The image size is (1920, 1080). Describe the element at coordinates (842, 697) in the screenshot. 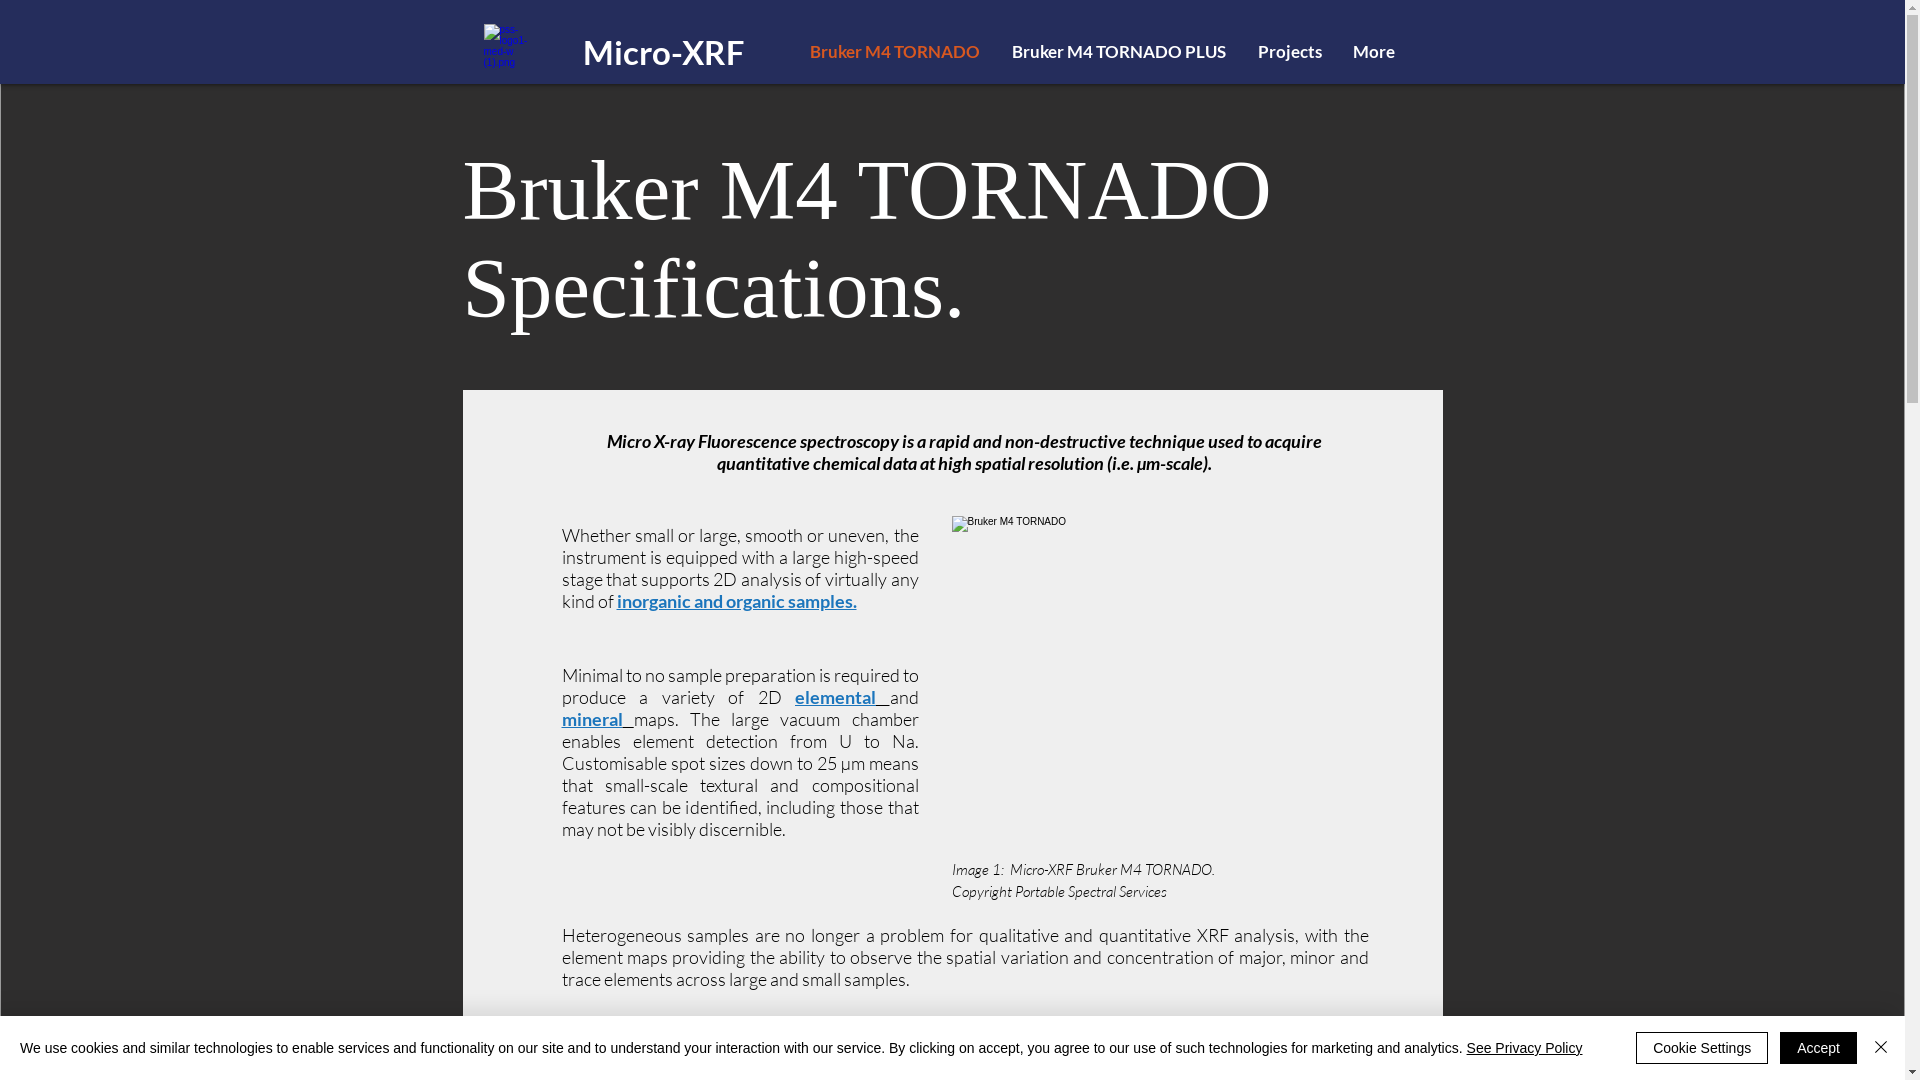

I see `elemental` at that location.